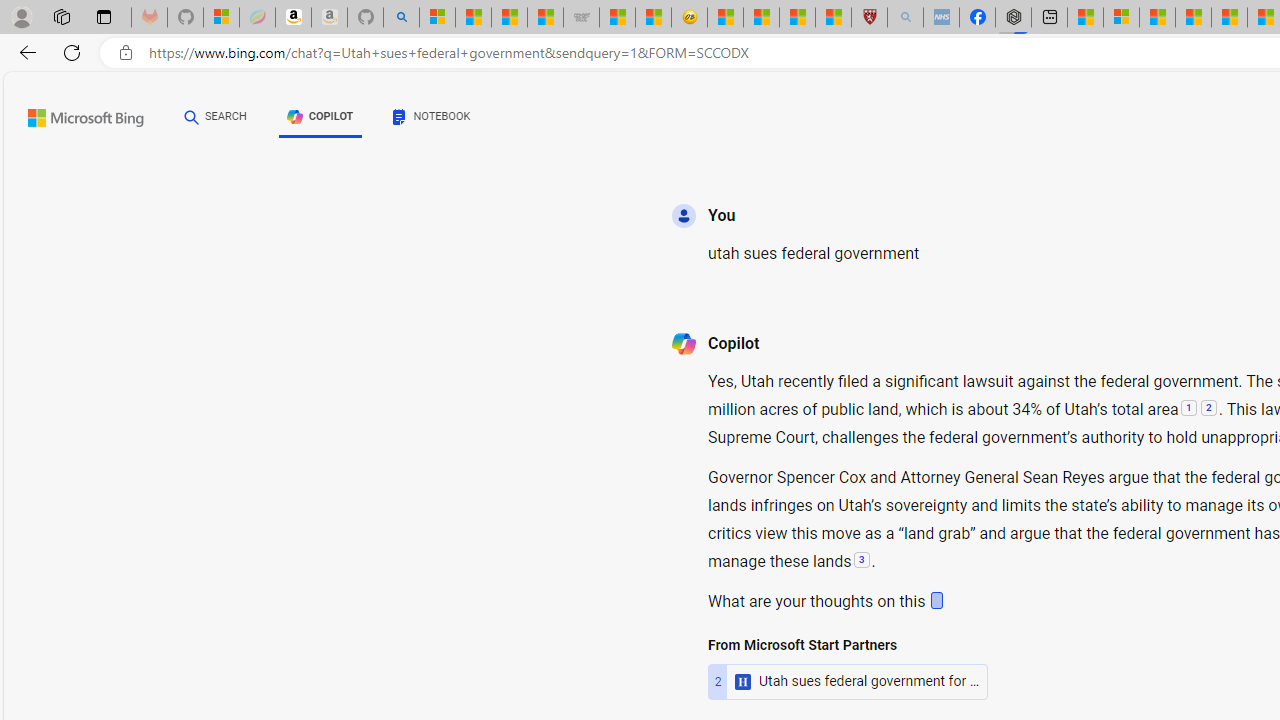 The height and width of the screenshot is (720, 1280). Describe the element at coordinates (73, 114) in the screenshot. I see `Back to Bing search` at that location.